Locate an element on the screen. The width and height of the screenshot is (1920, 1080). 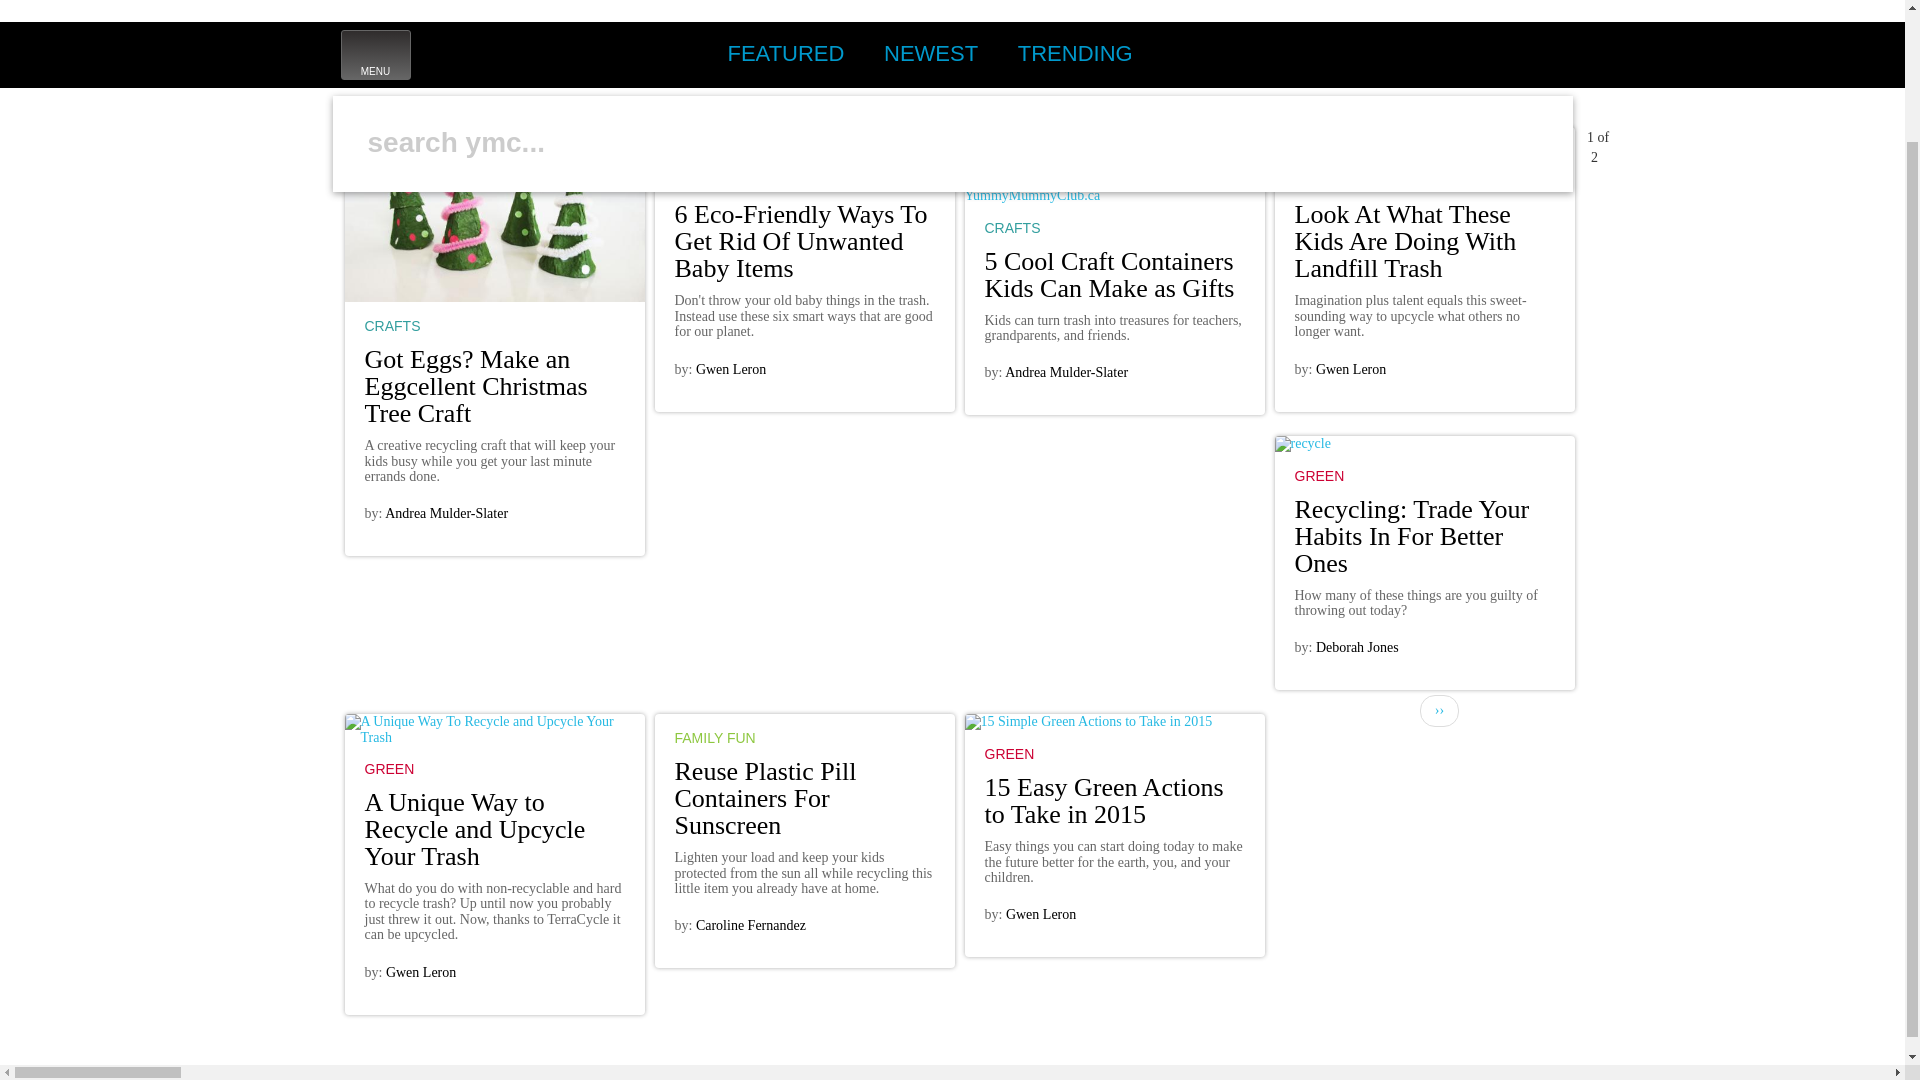
NEWEST is located at coordinates (374, 54).